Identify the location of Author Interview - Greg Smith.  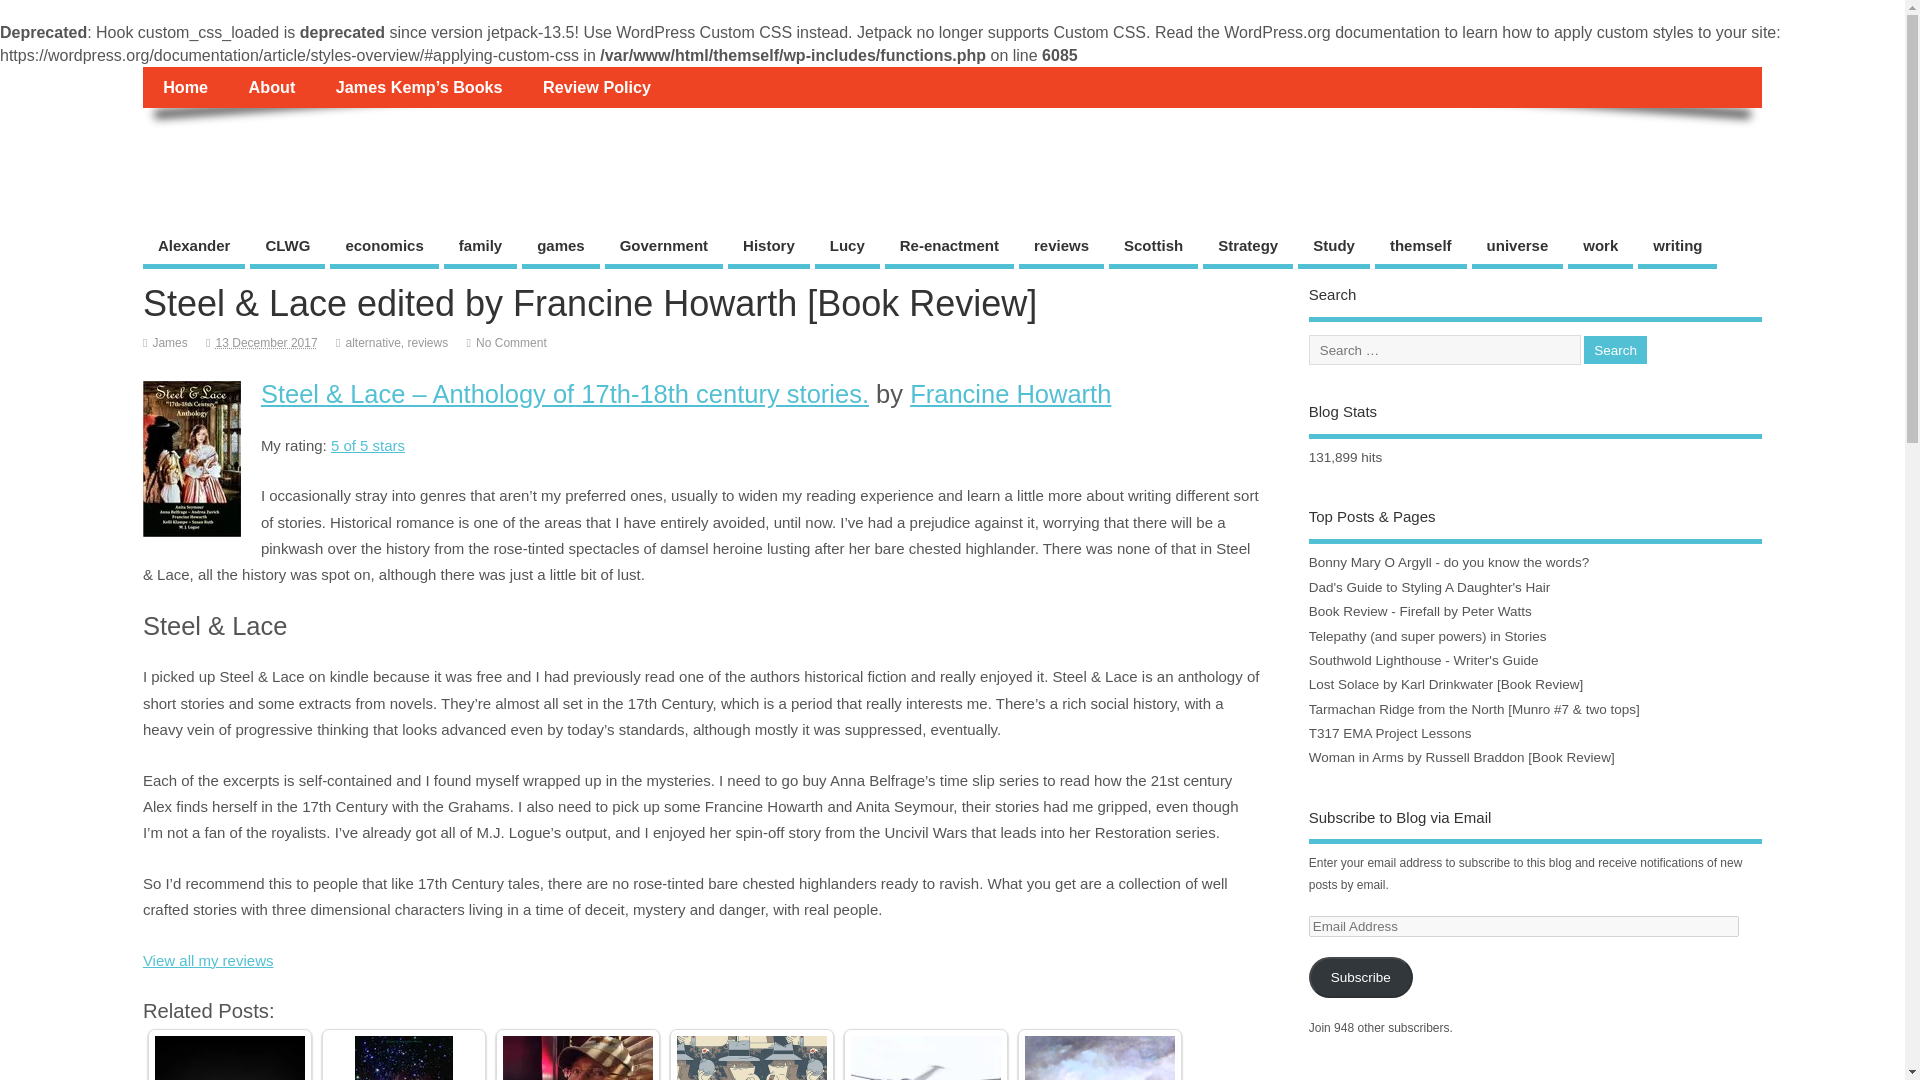
(578, 1058).